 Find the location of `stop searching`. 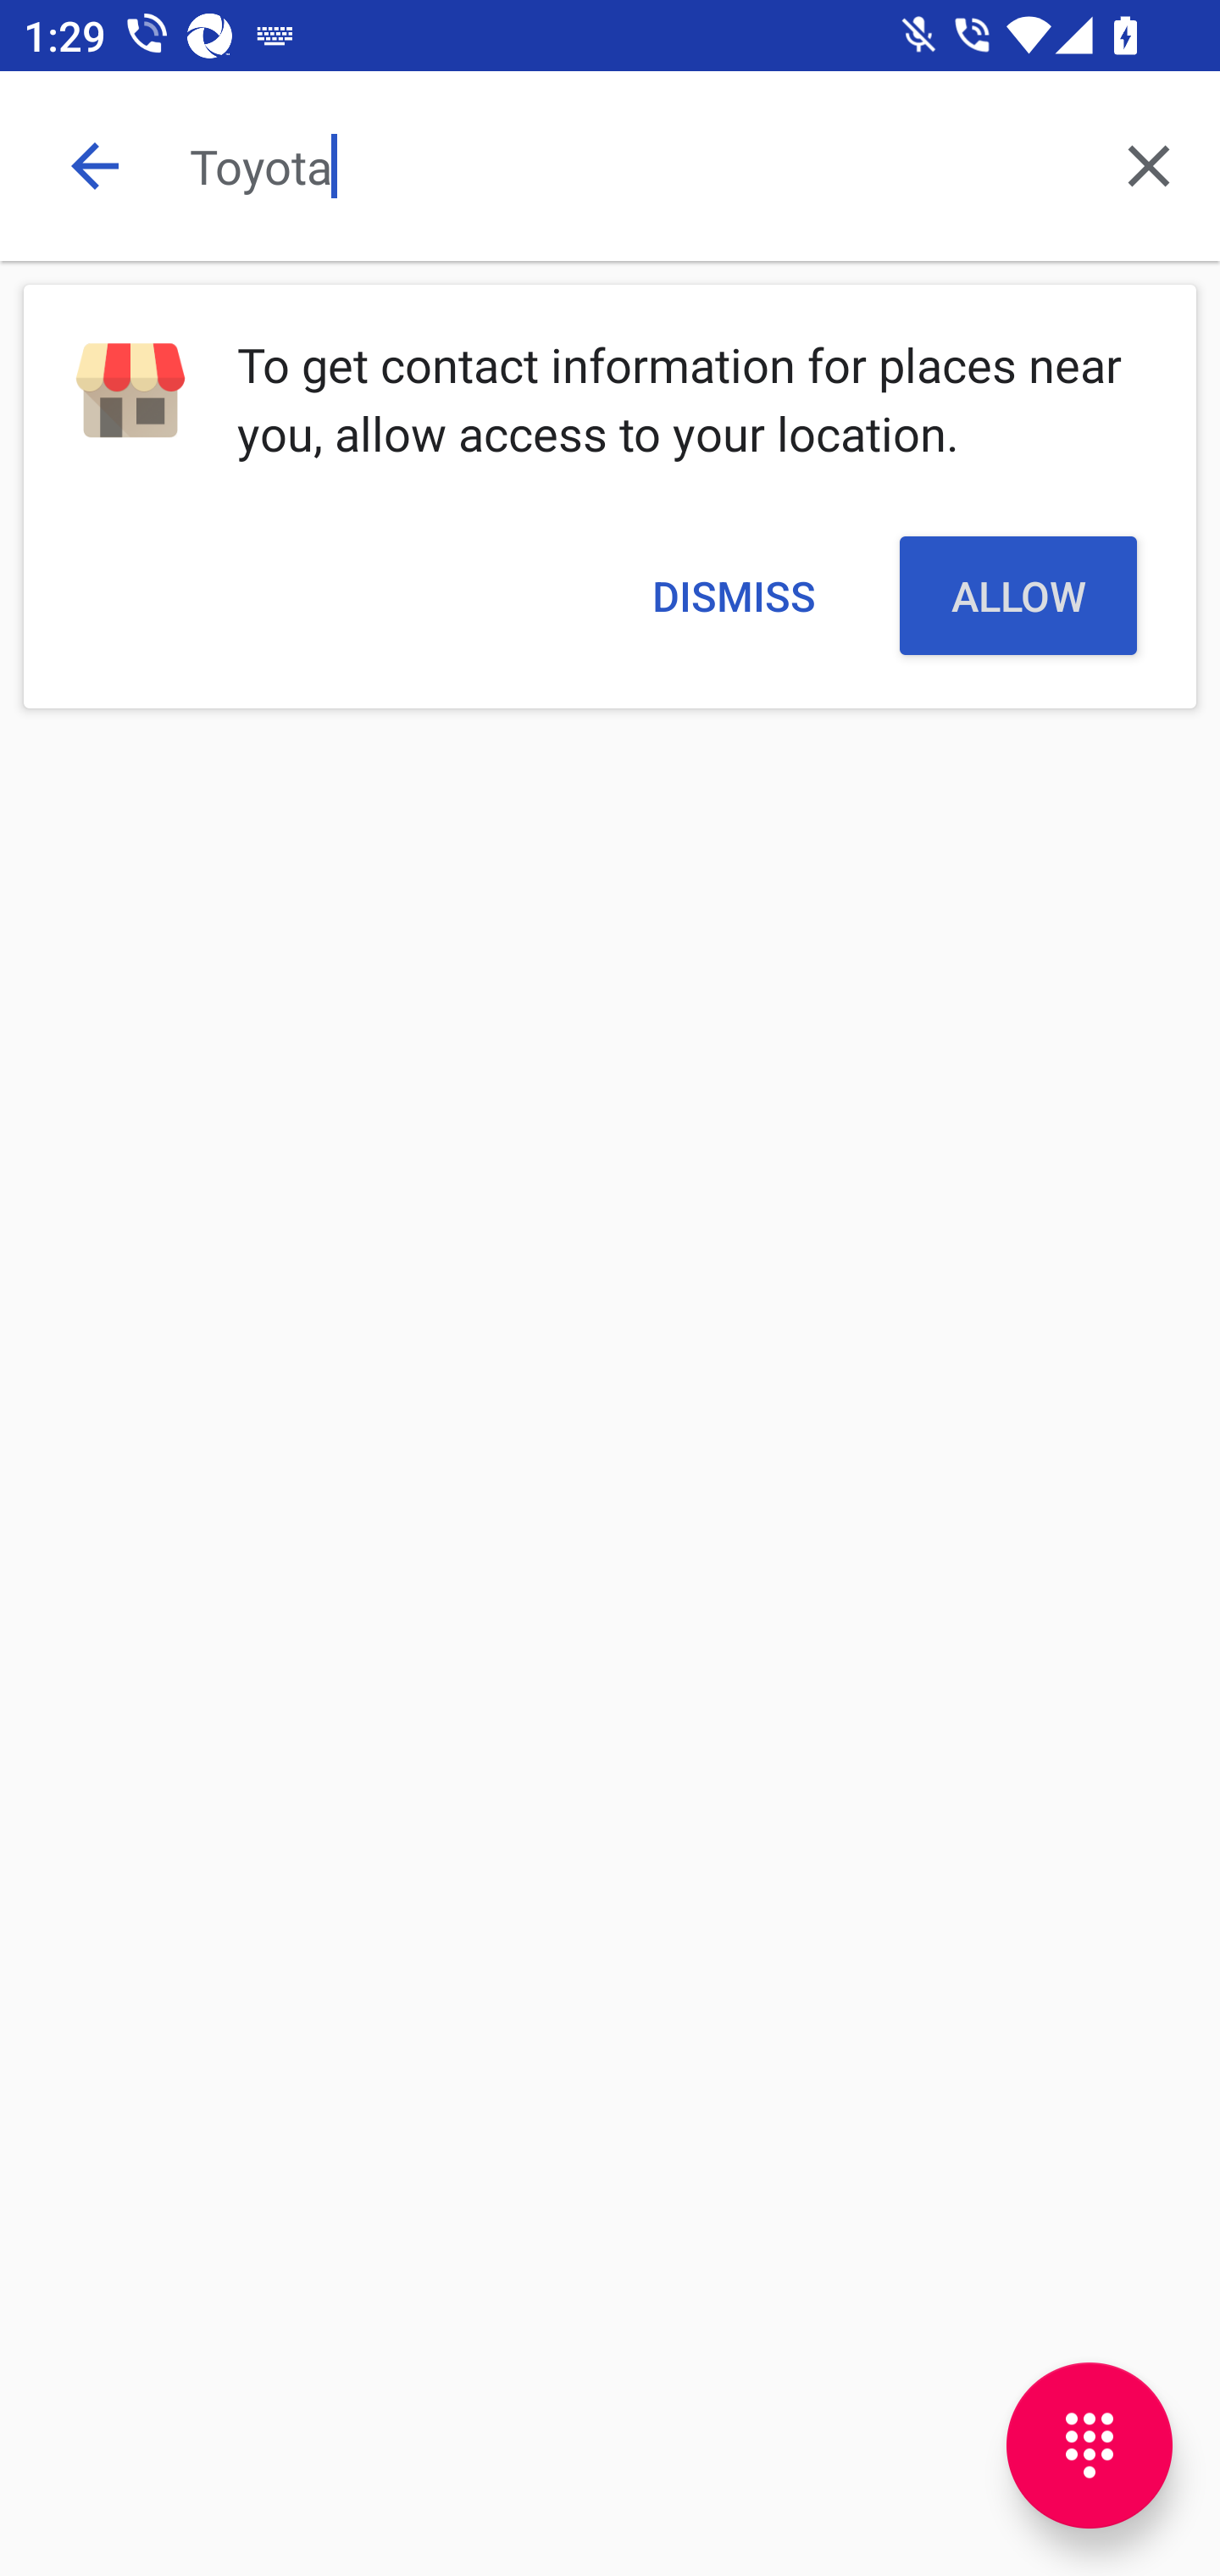

stop searching is located at coordinates (94, 166).